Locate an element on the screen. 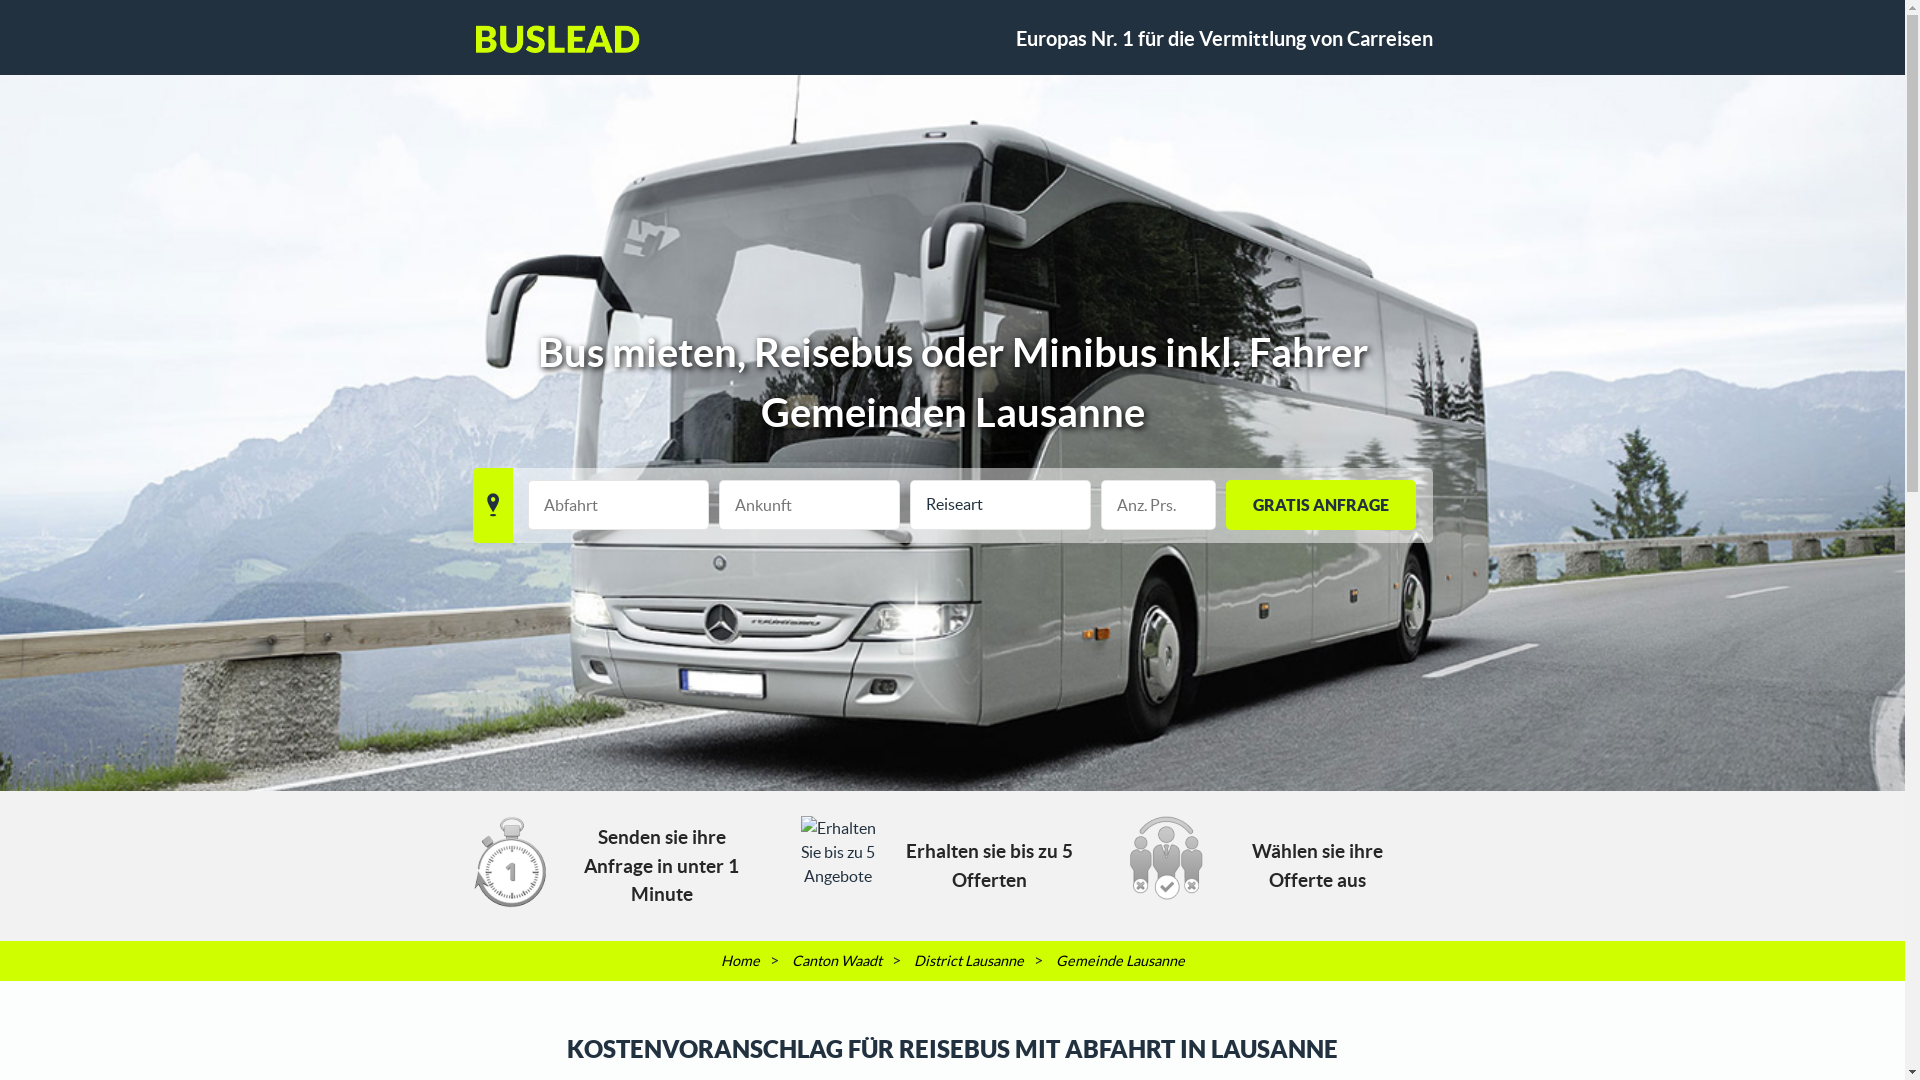 This screenshot has height=1080, width=1920. GRATIS ANFRAGE is located at coordinates (1321, 505).